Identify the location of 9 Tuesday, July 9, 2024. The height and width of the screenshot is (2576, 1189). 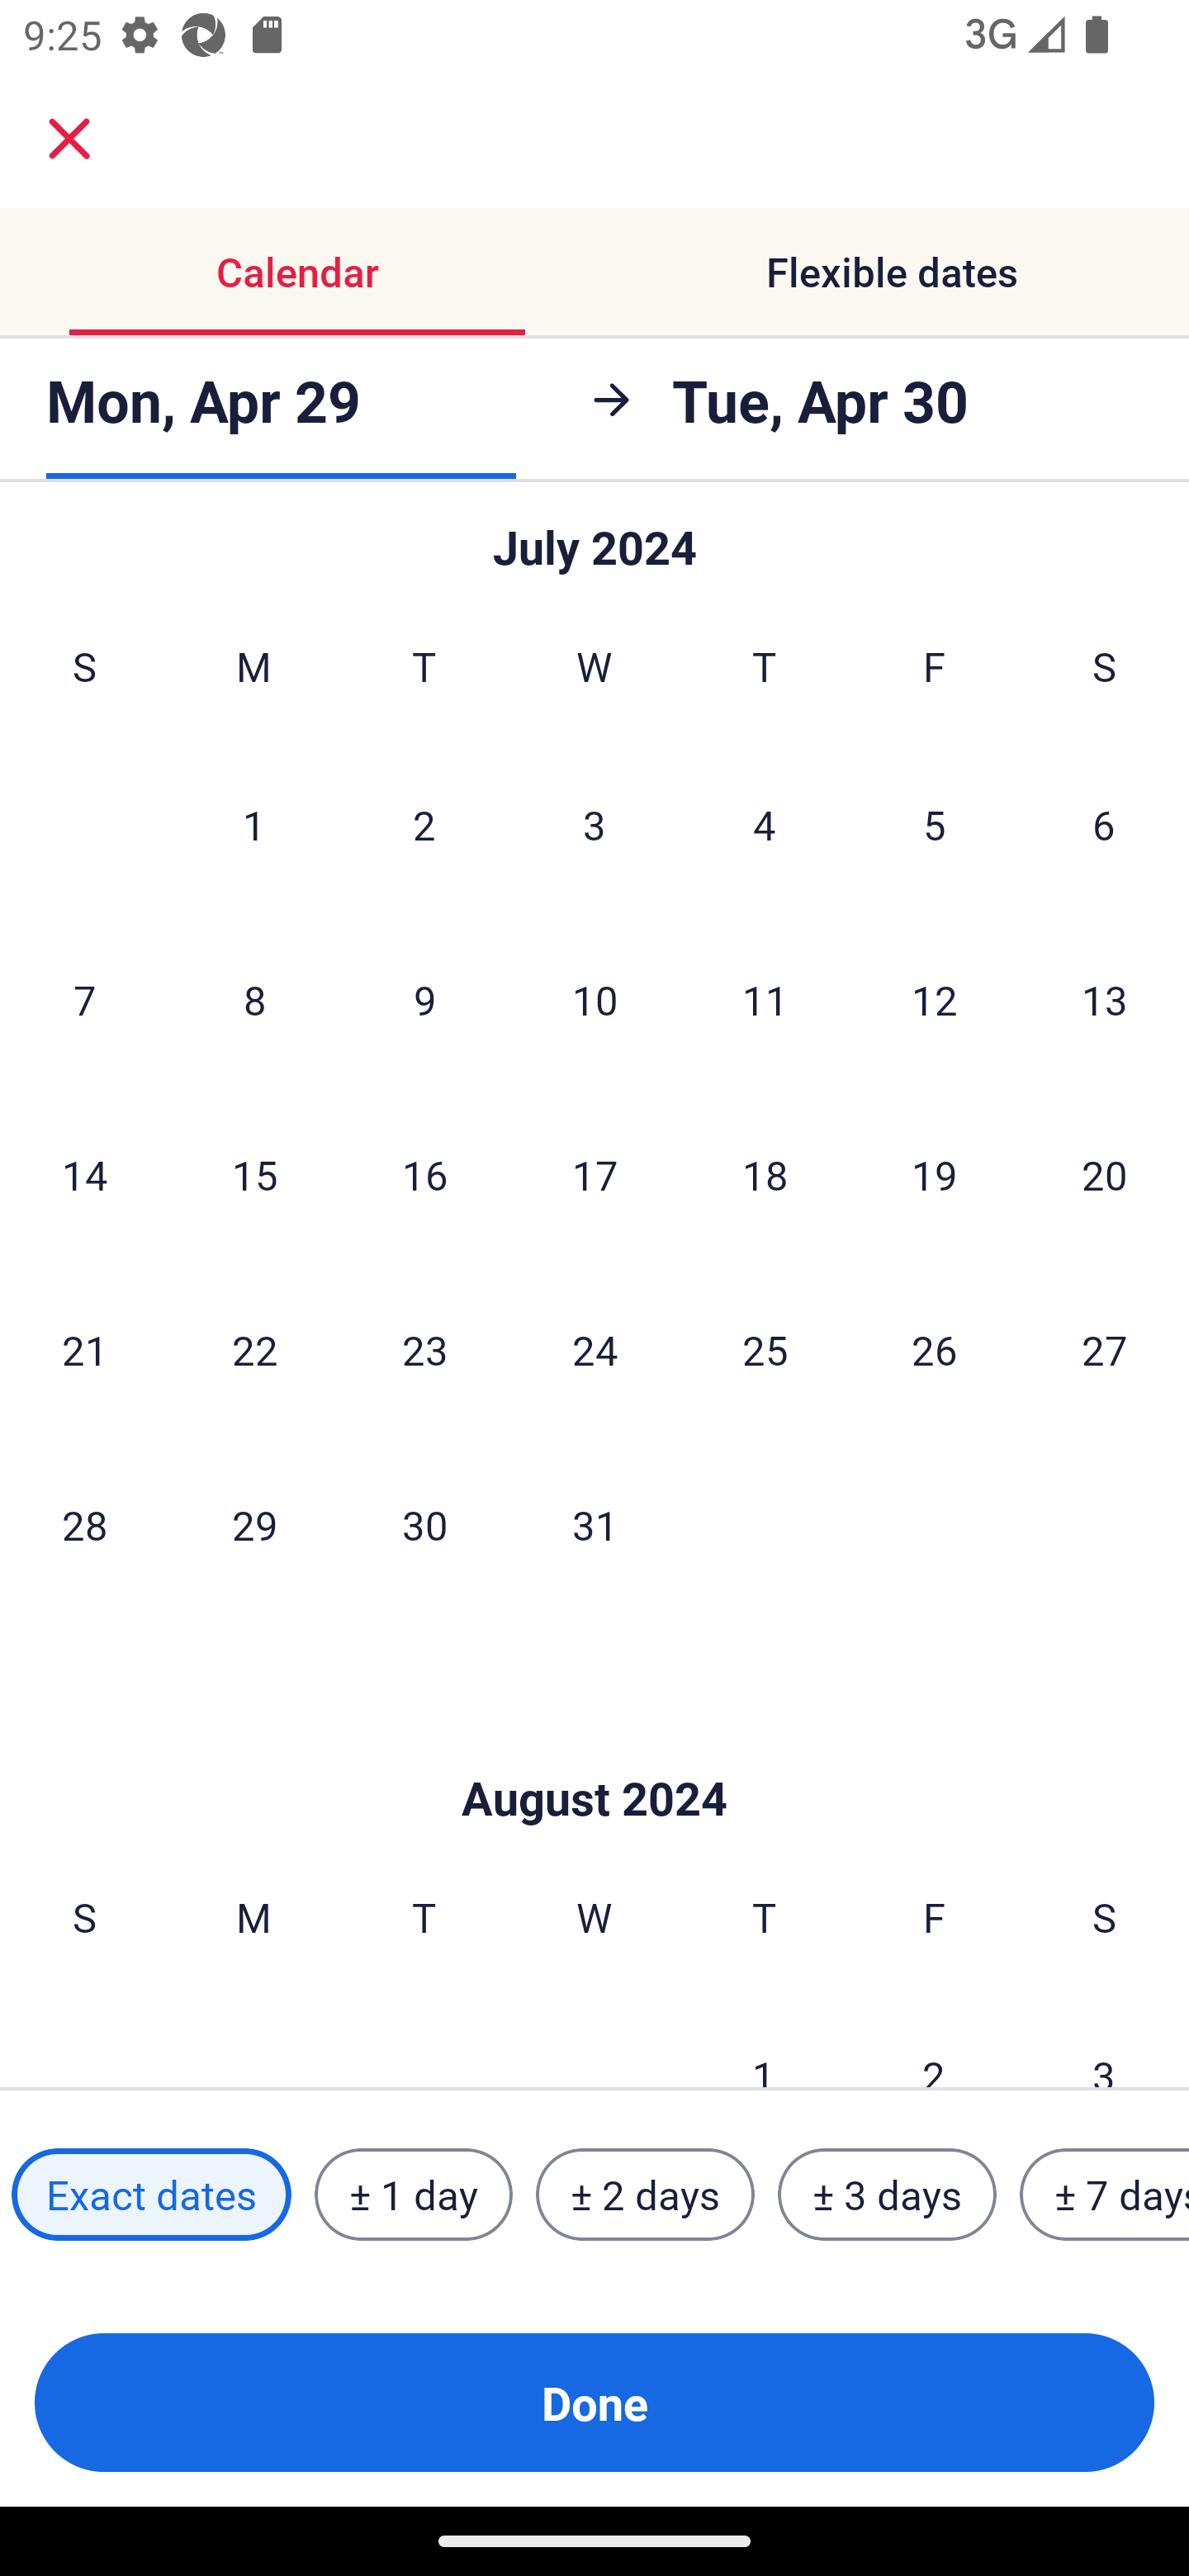
(424, 999).